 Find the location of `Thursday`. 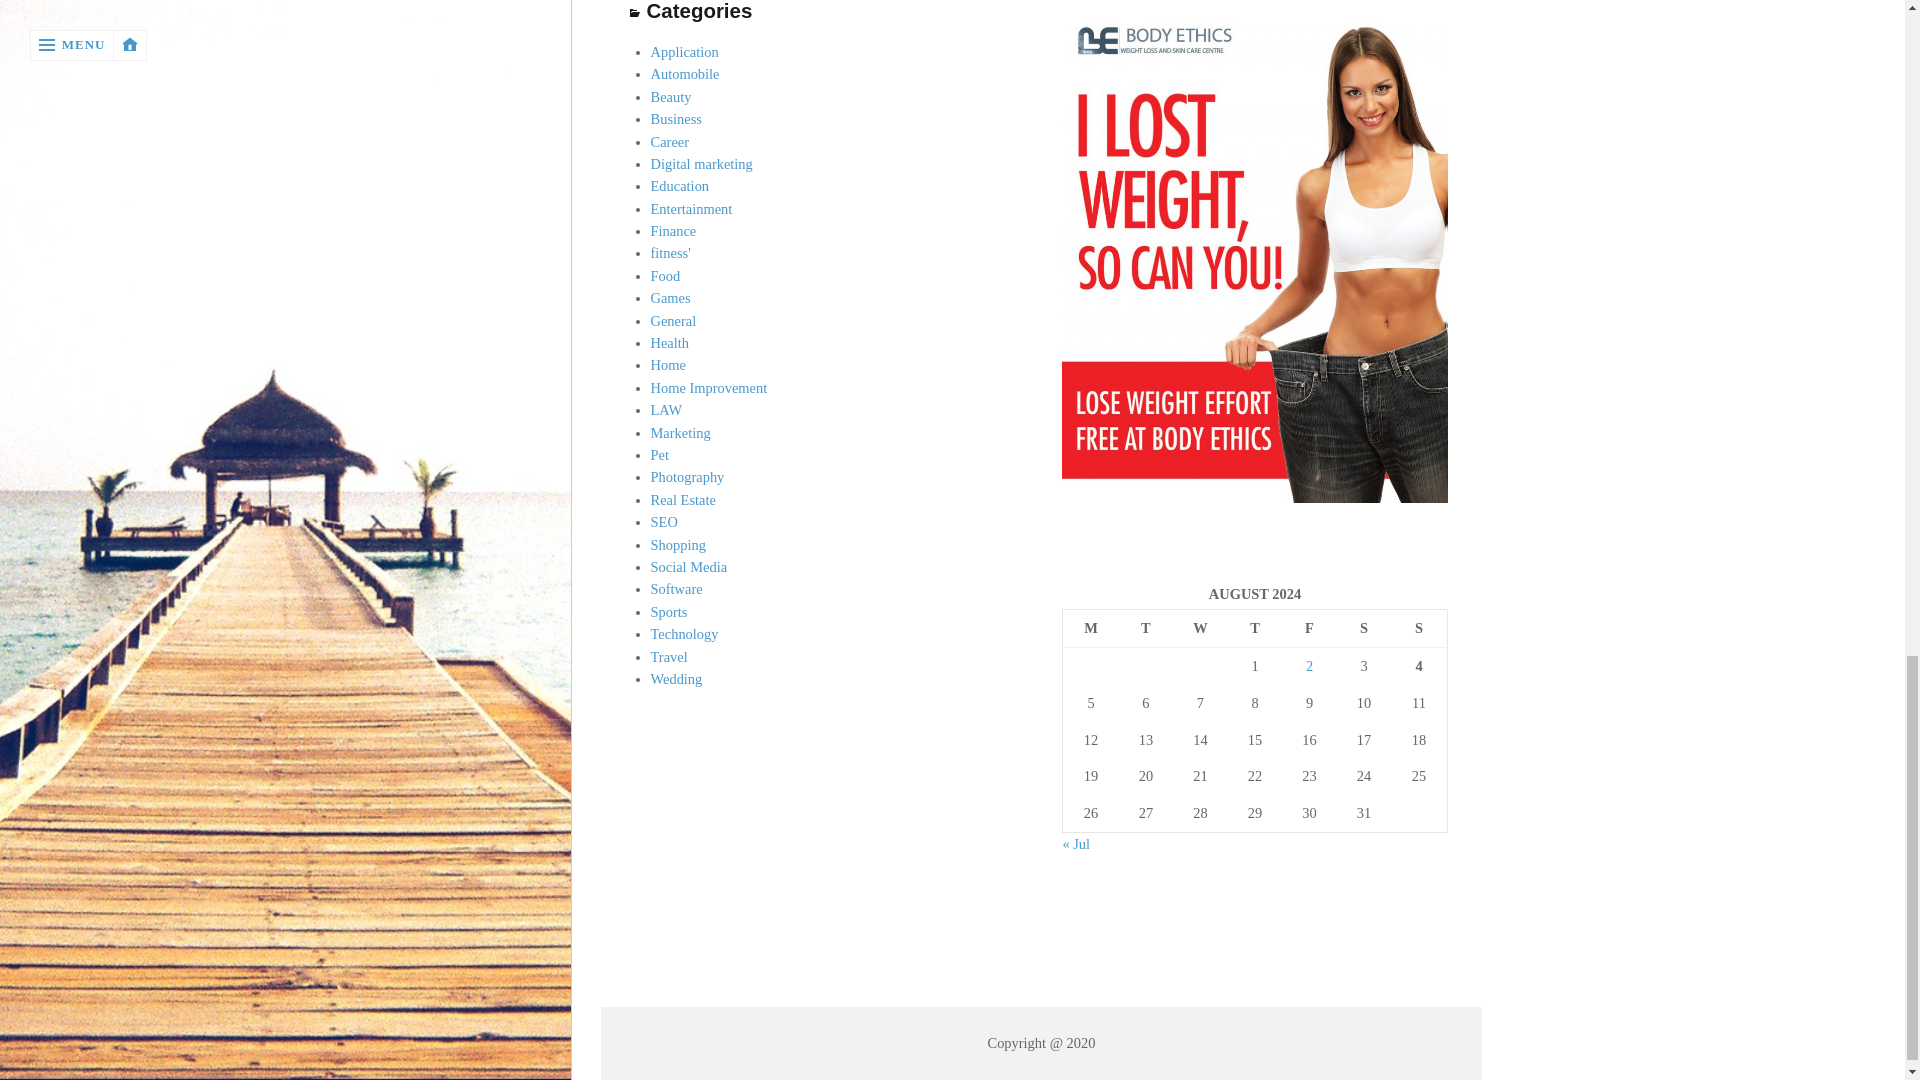

Thursday is located at coordinates (1255, 628).